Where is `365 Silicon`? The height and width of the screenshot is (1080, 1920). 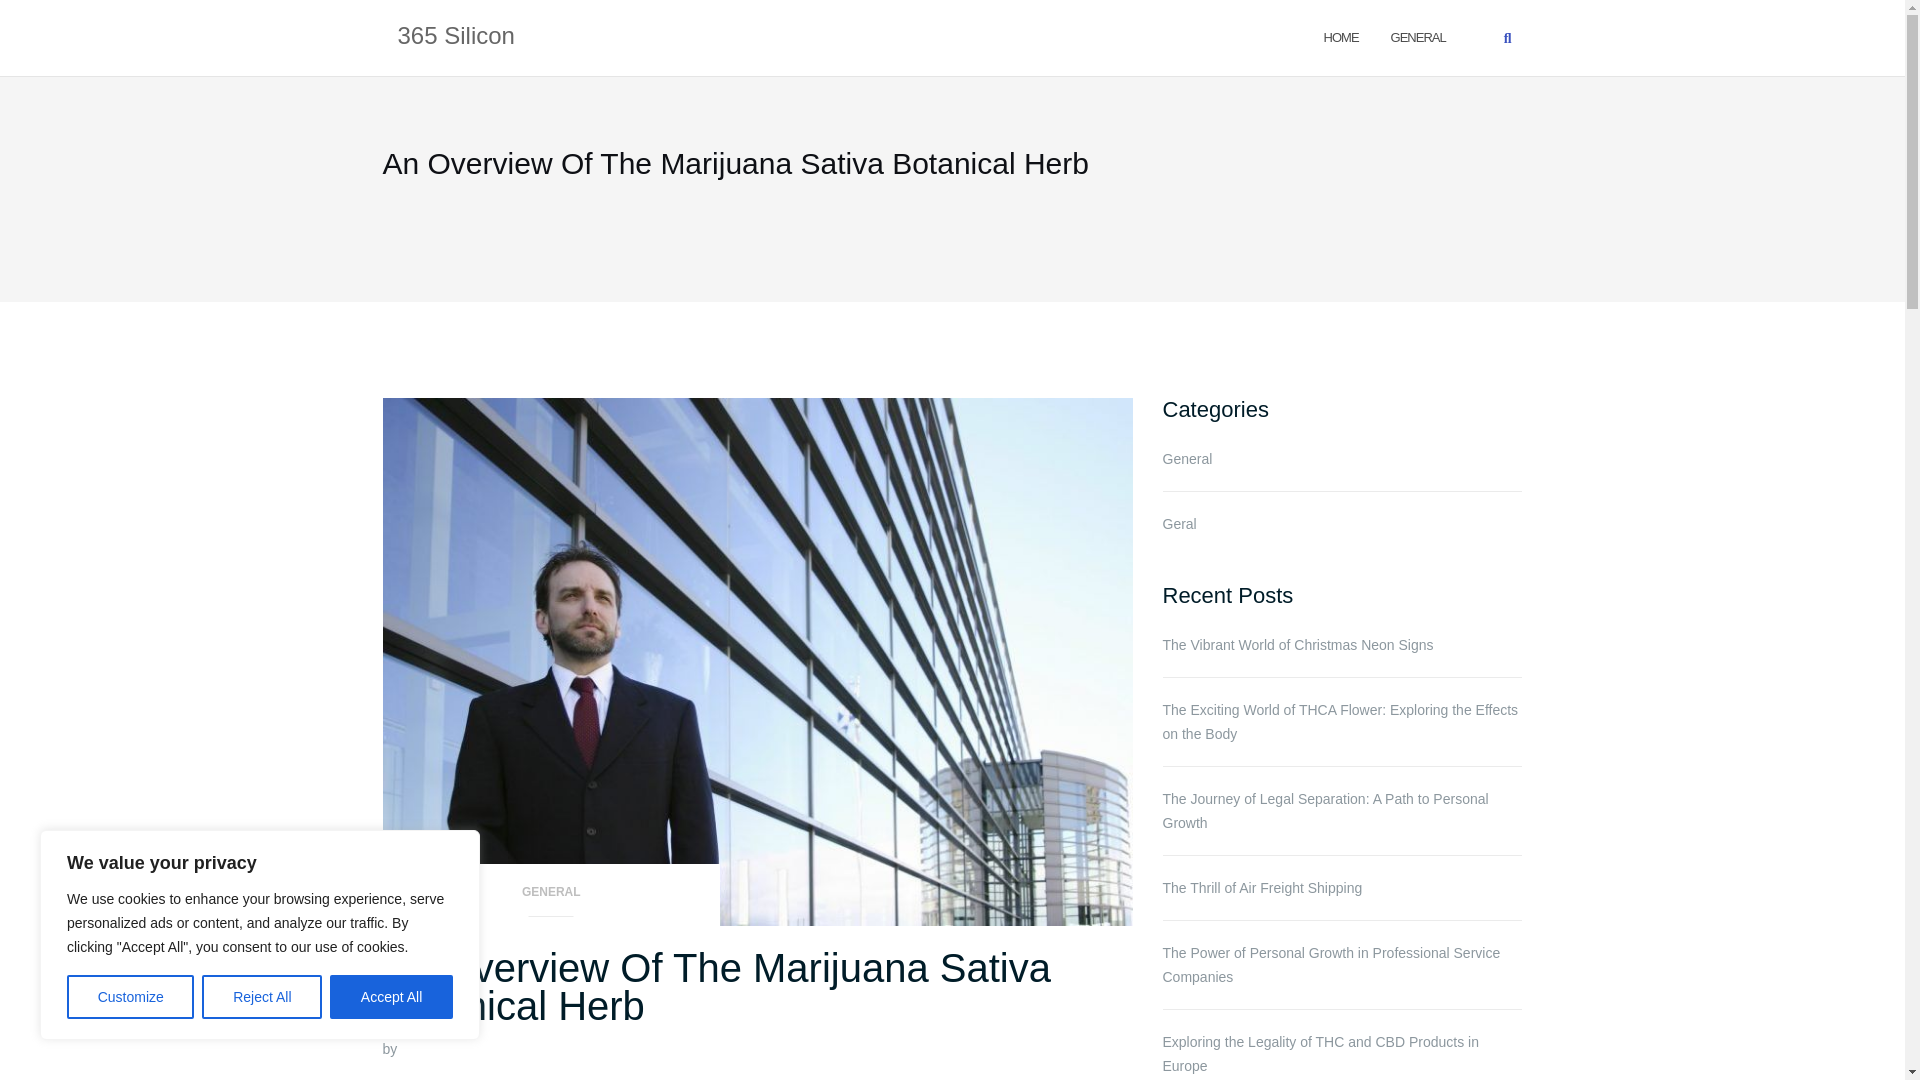
365 Silicon is located at coordinates (456, 37).